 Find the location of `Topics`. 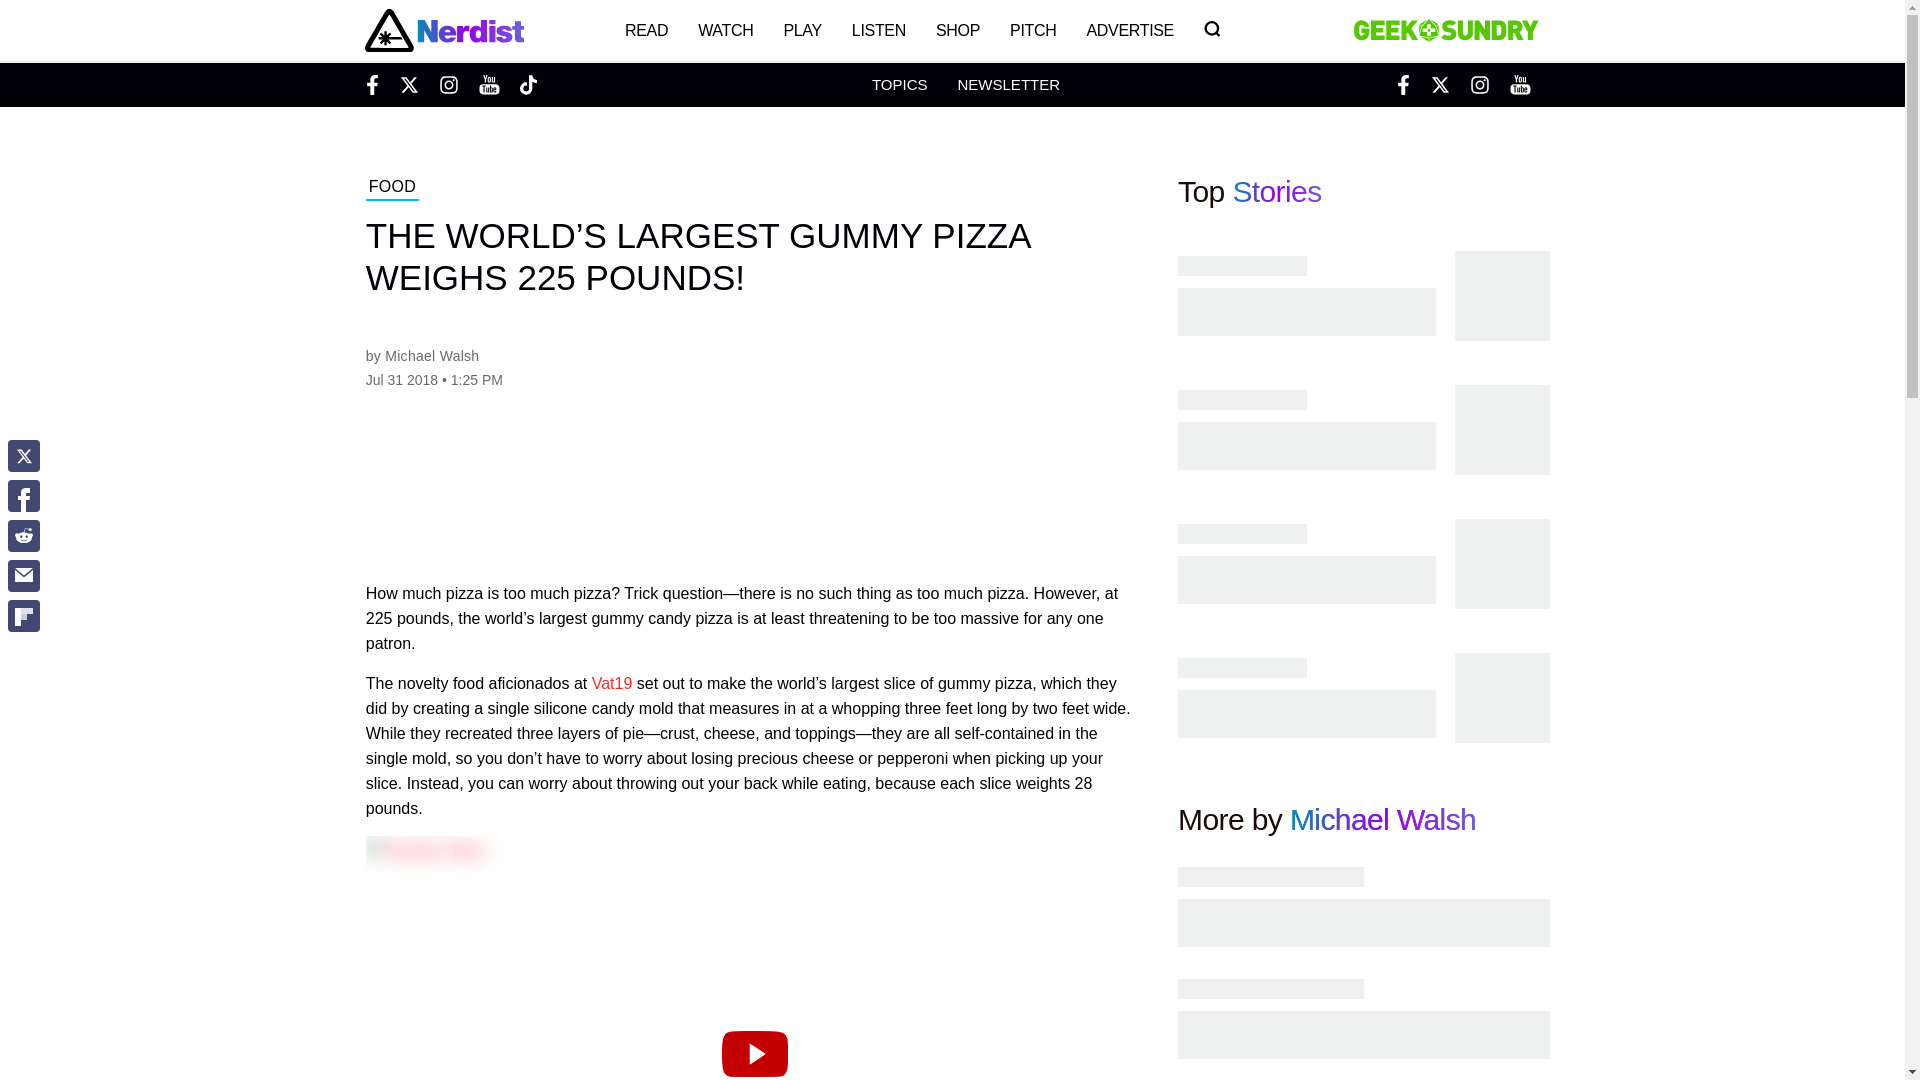

Topics is located at coordinates (899, 84).